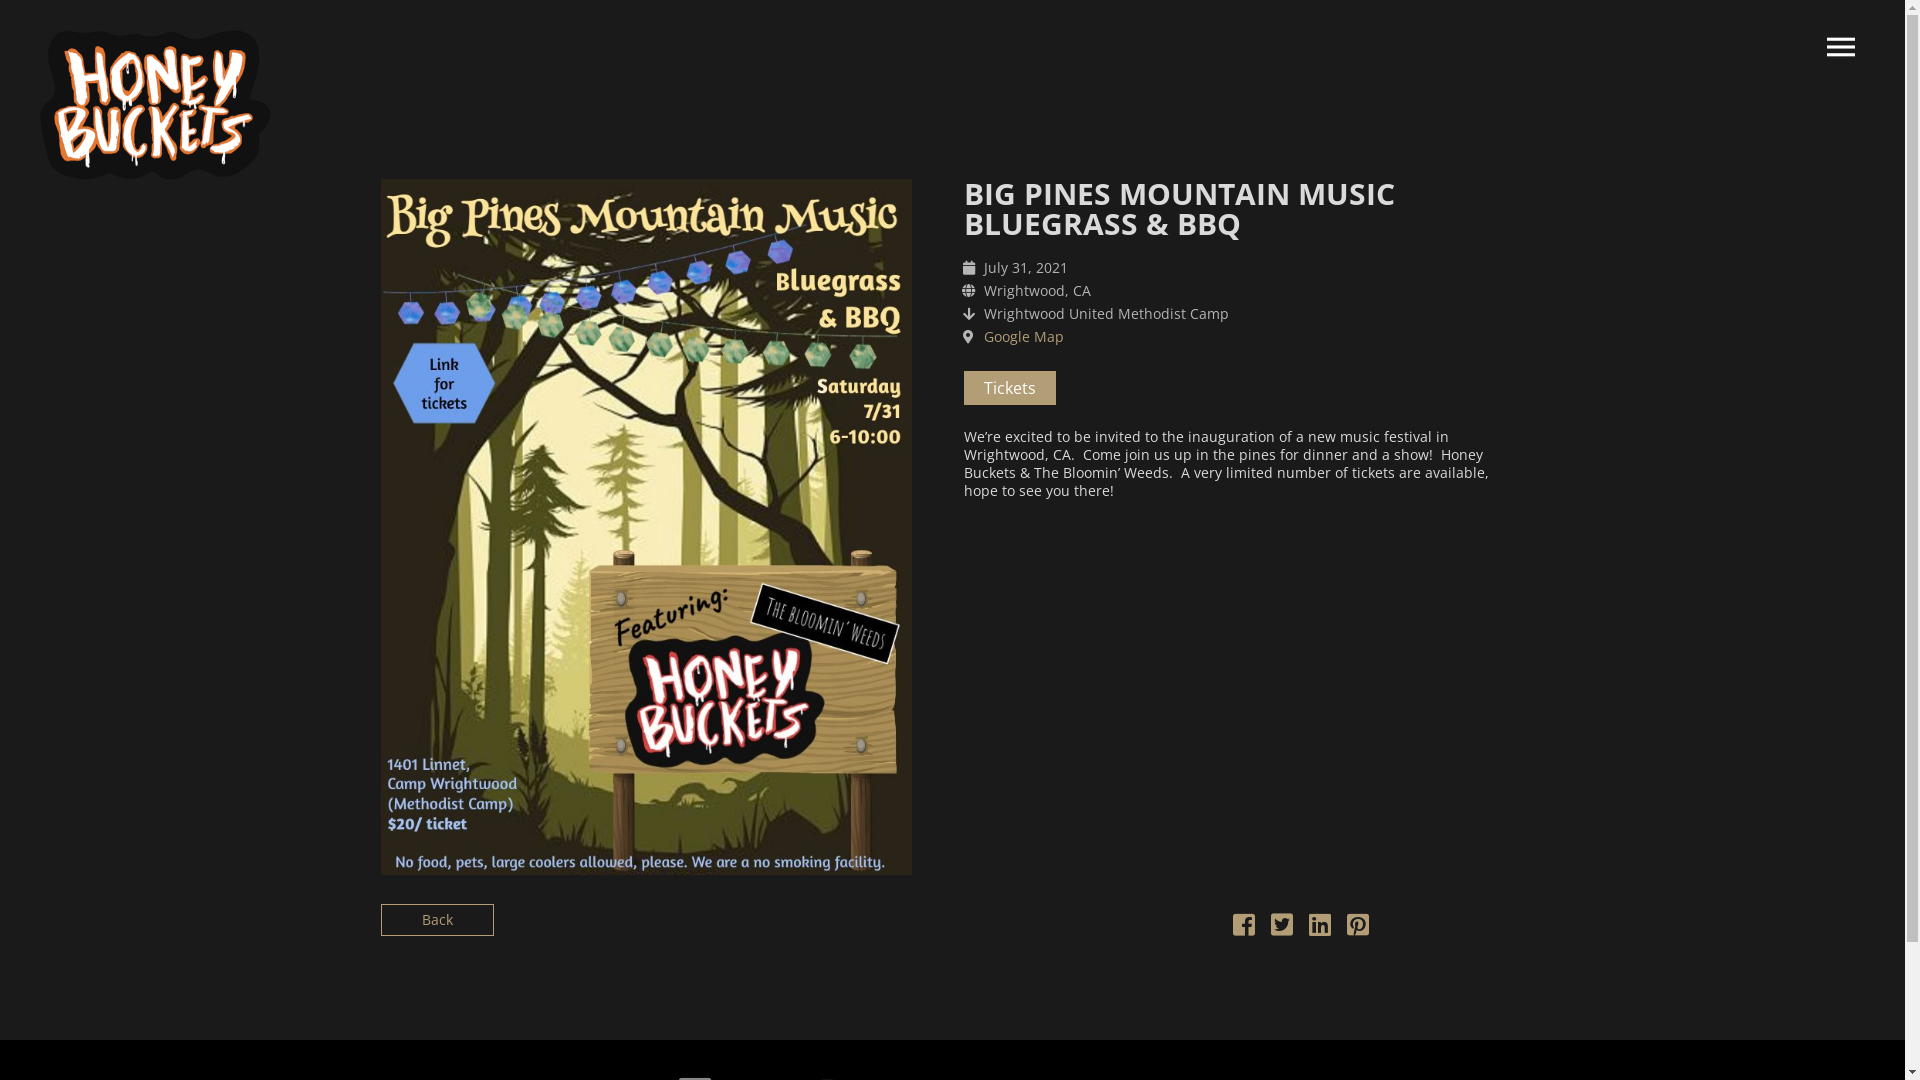 The height and width of the screenshot is (1080, 1920). What do you see at coordinates (436, 920) in the screenshot?
I see `Back` at bounding box center [436, 920].